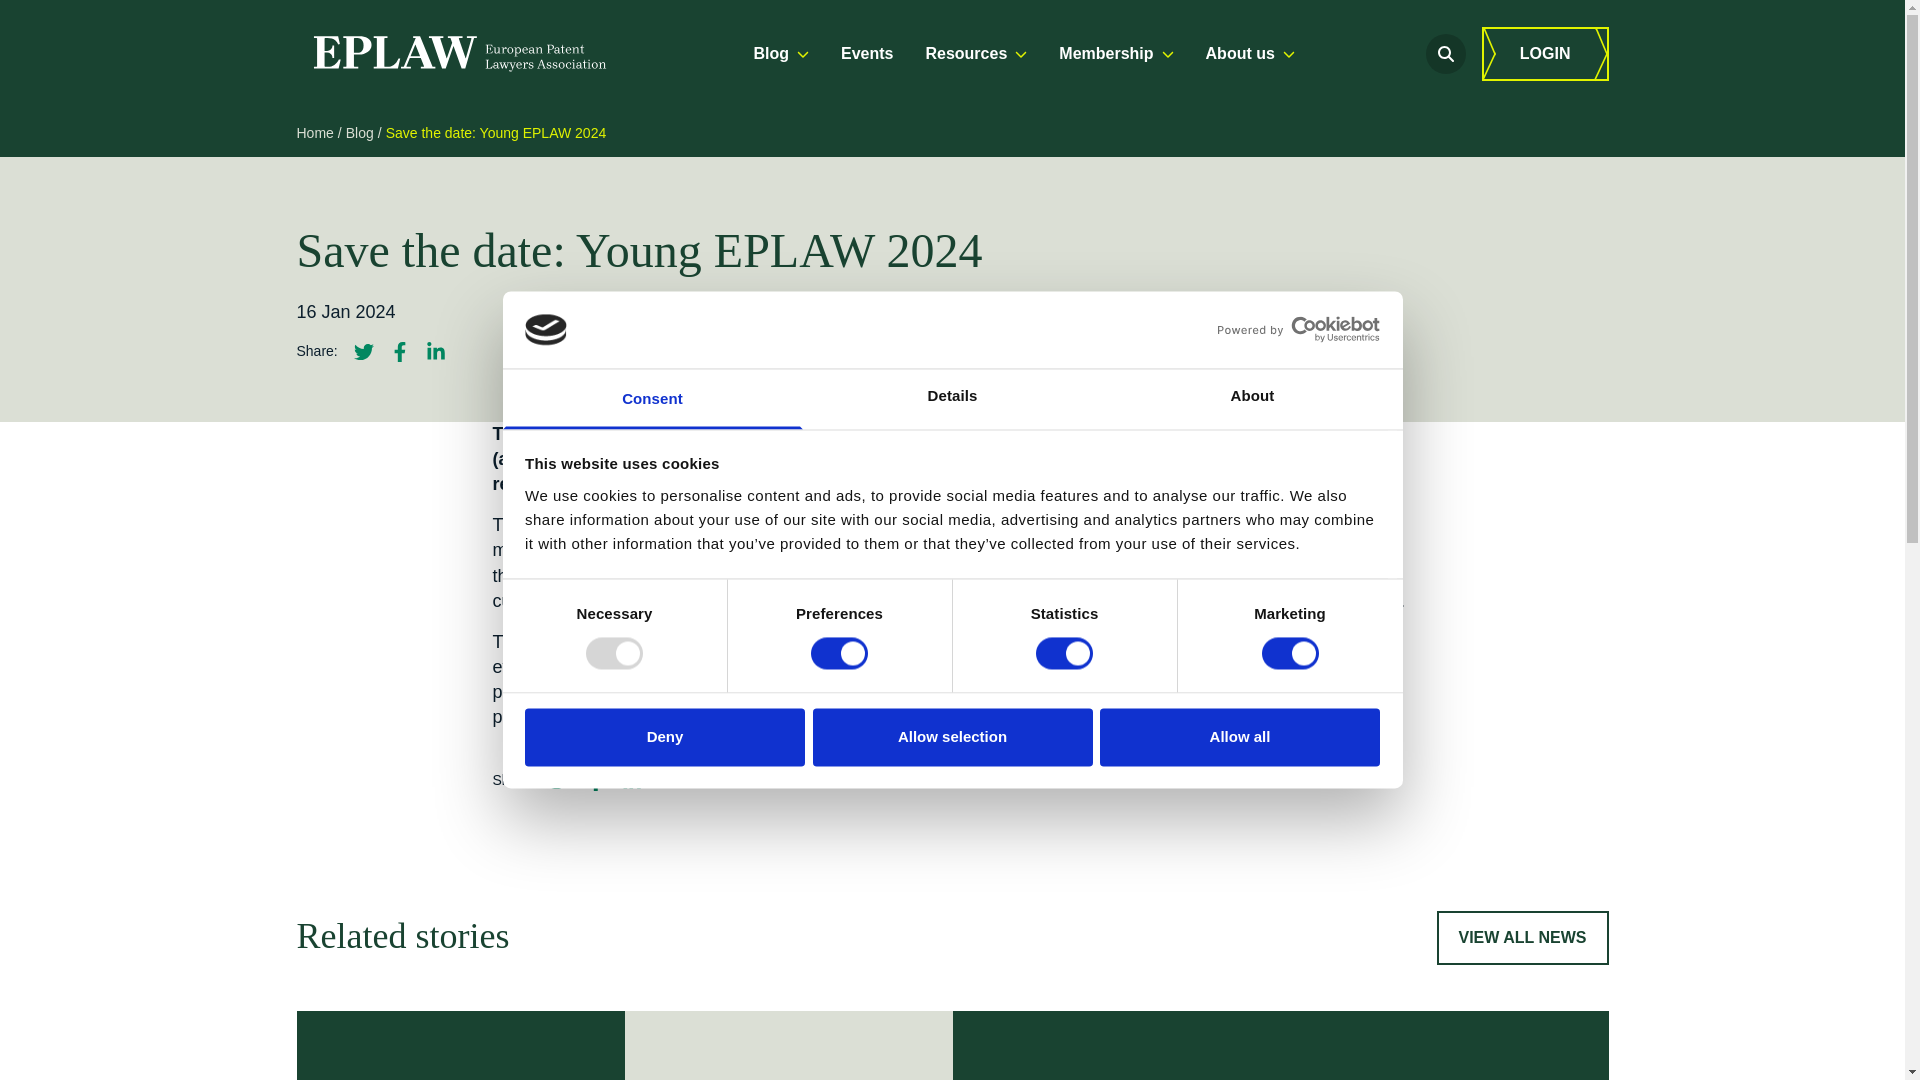 Image resolution: width=1920 pixels, height=1080 pixels. I want to click on VIEW ALL NEWS, so click(1522, 938).